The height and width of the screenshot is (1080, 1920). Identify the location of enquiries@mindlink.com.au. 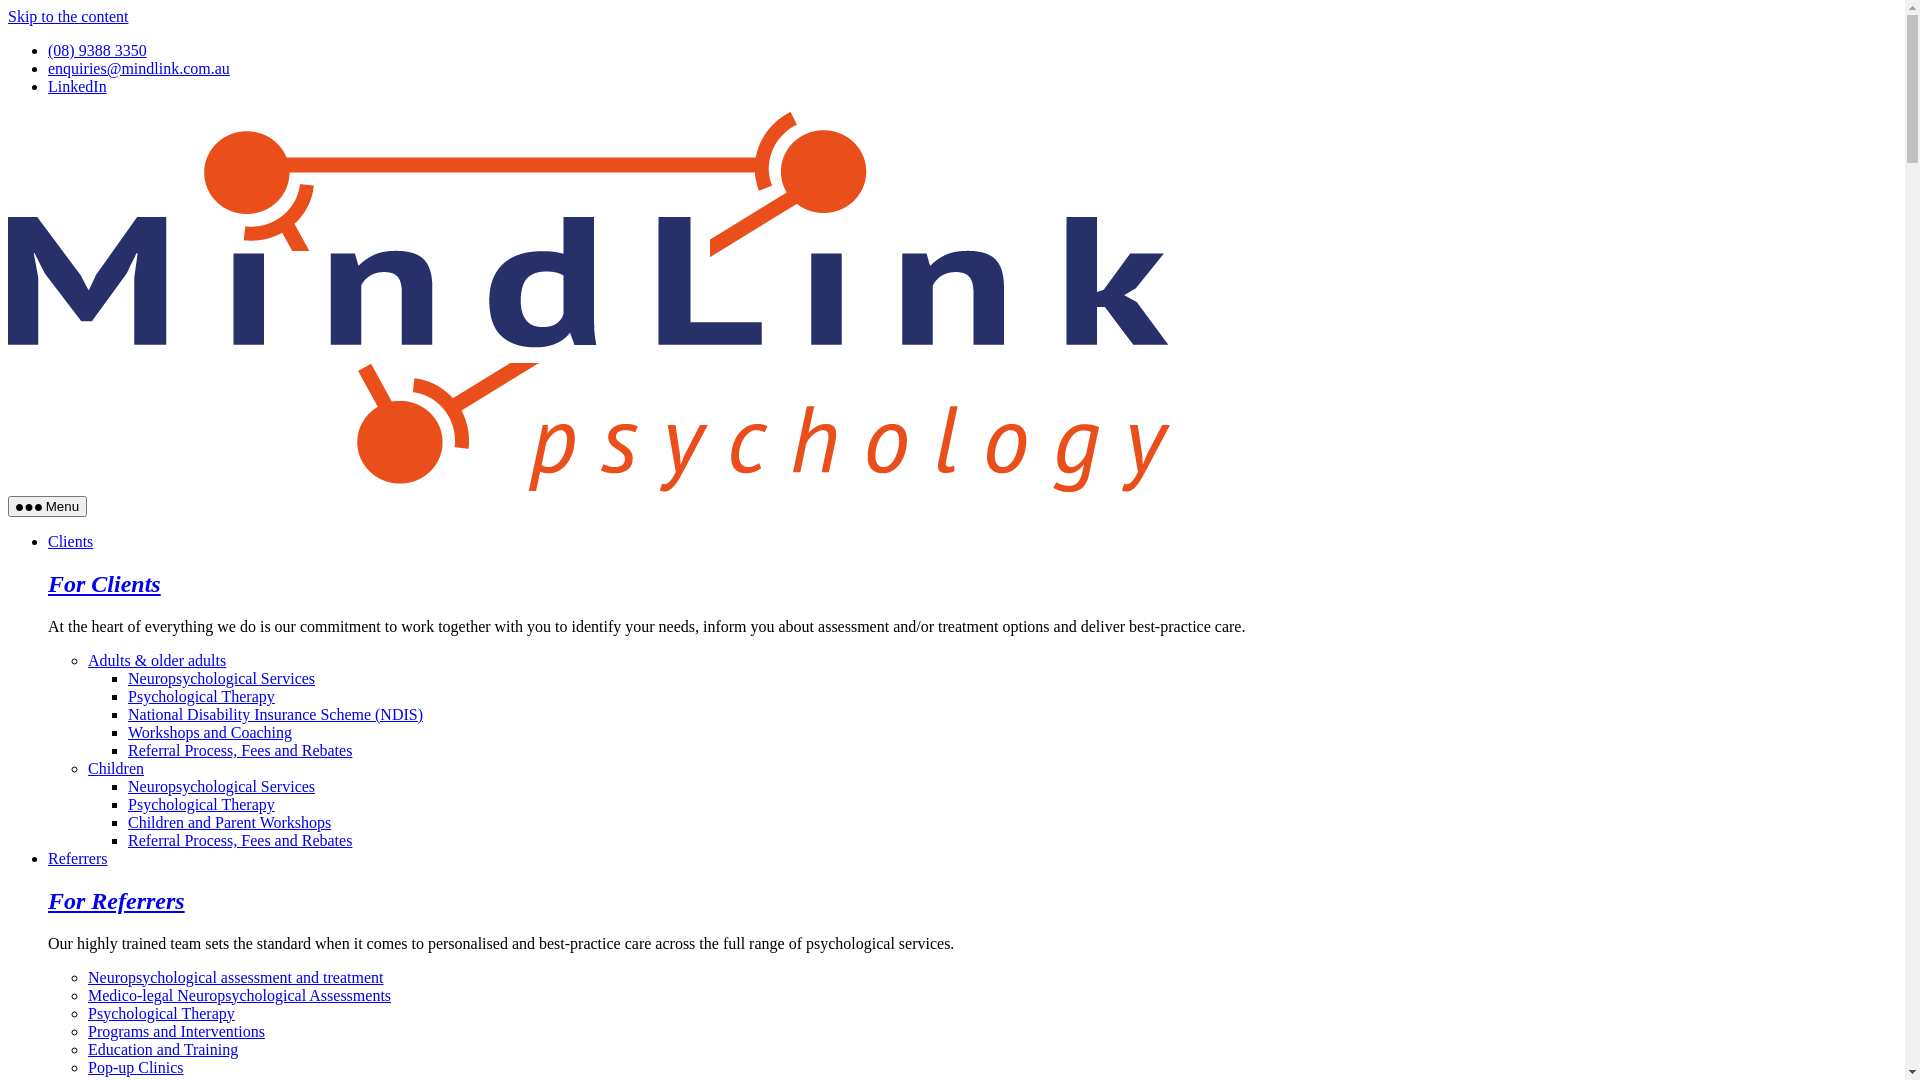
(139, 68).